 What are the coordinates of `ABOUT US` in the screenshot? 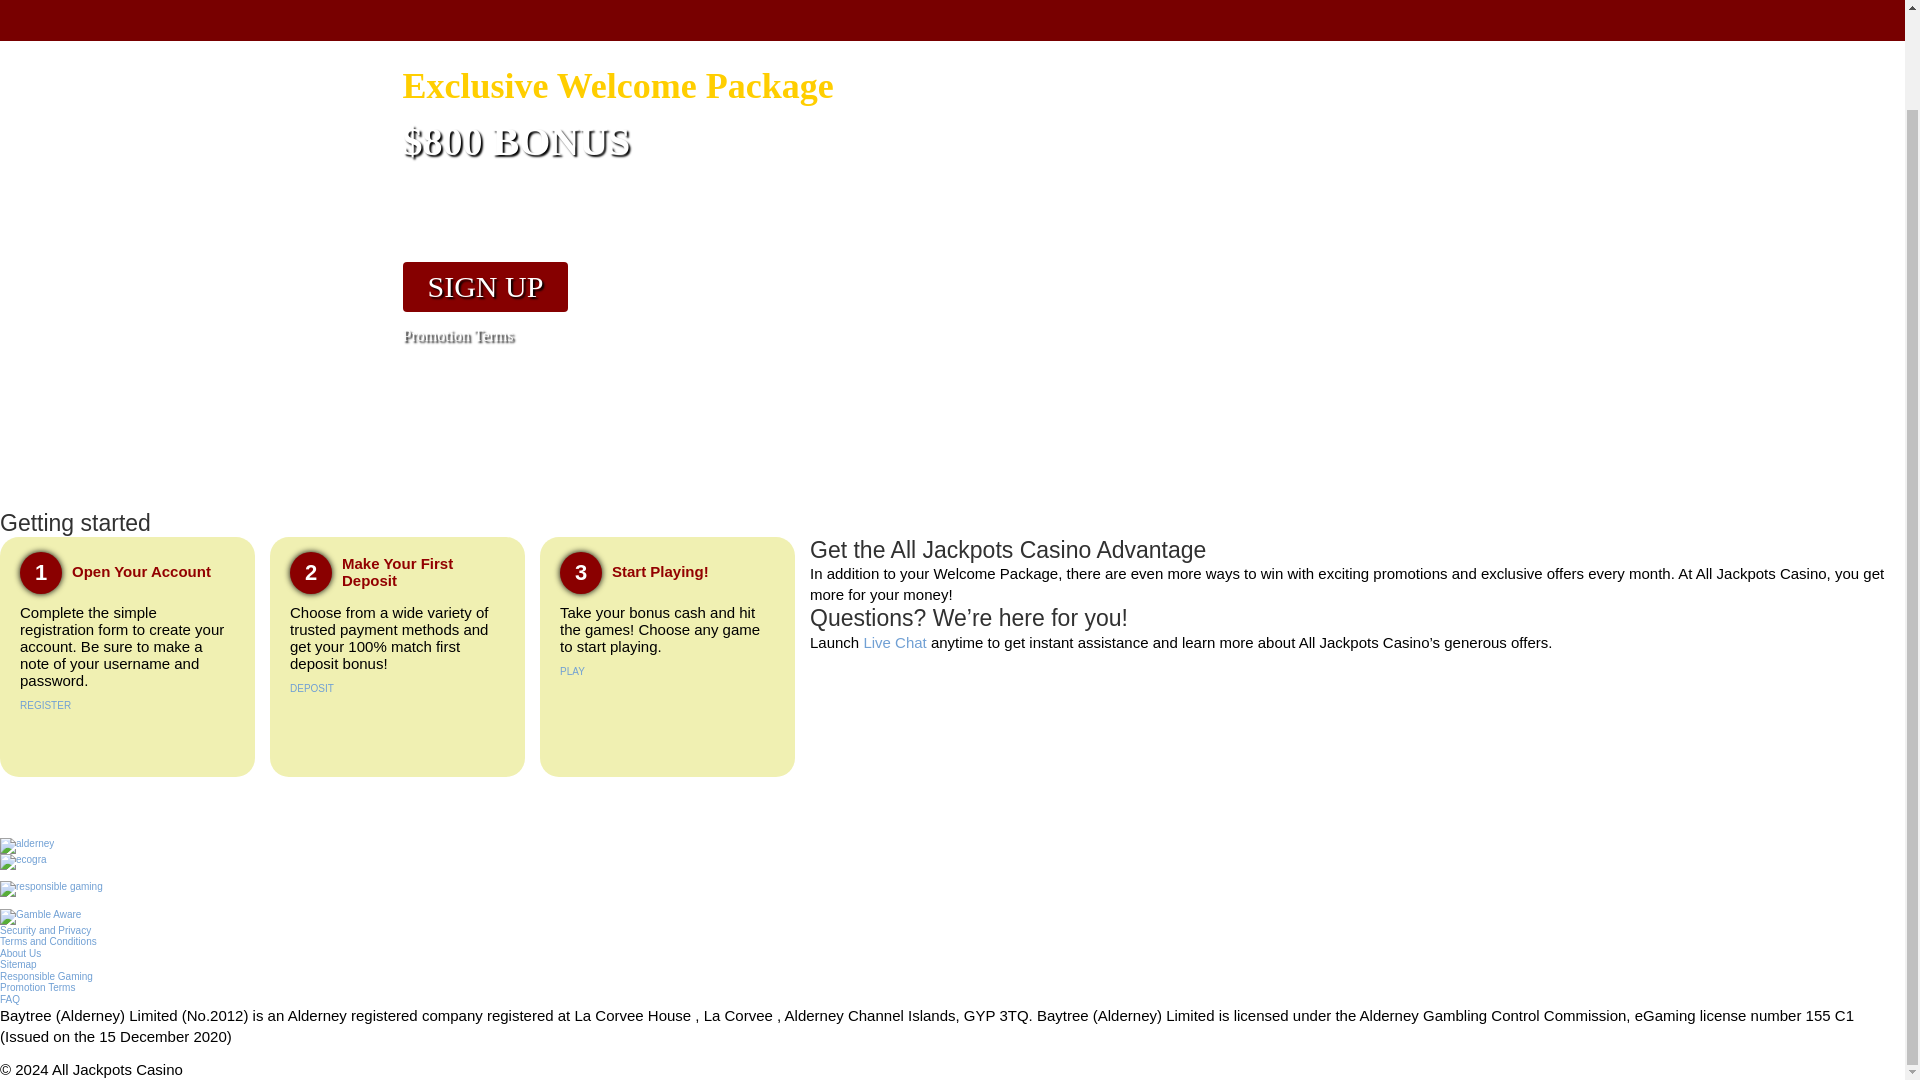 It's located at (990, 16).